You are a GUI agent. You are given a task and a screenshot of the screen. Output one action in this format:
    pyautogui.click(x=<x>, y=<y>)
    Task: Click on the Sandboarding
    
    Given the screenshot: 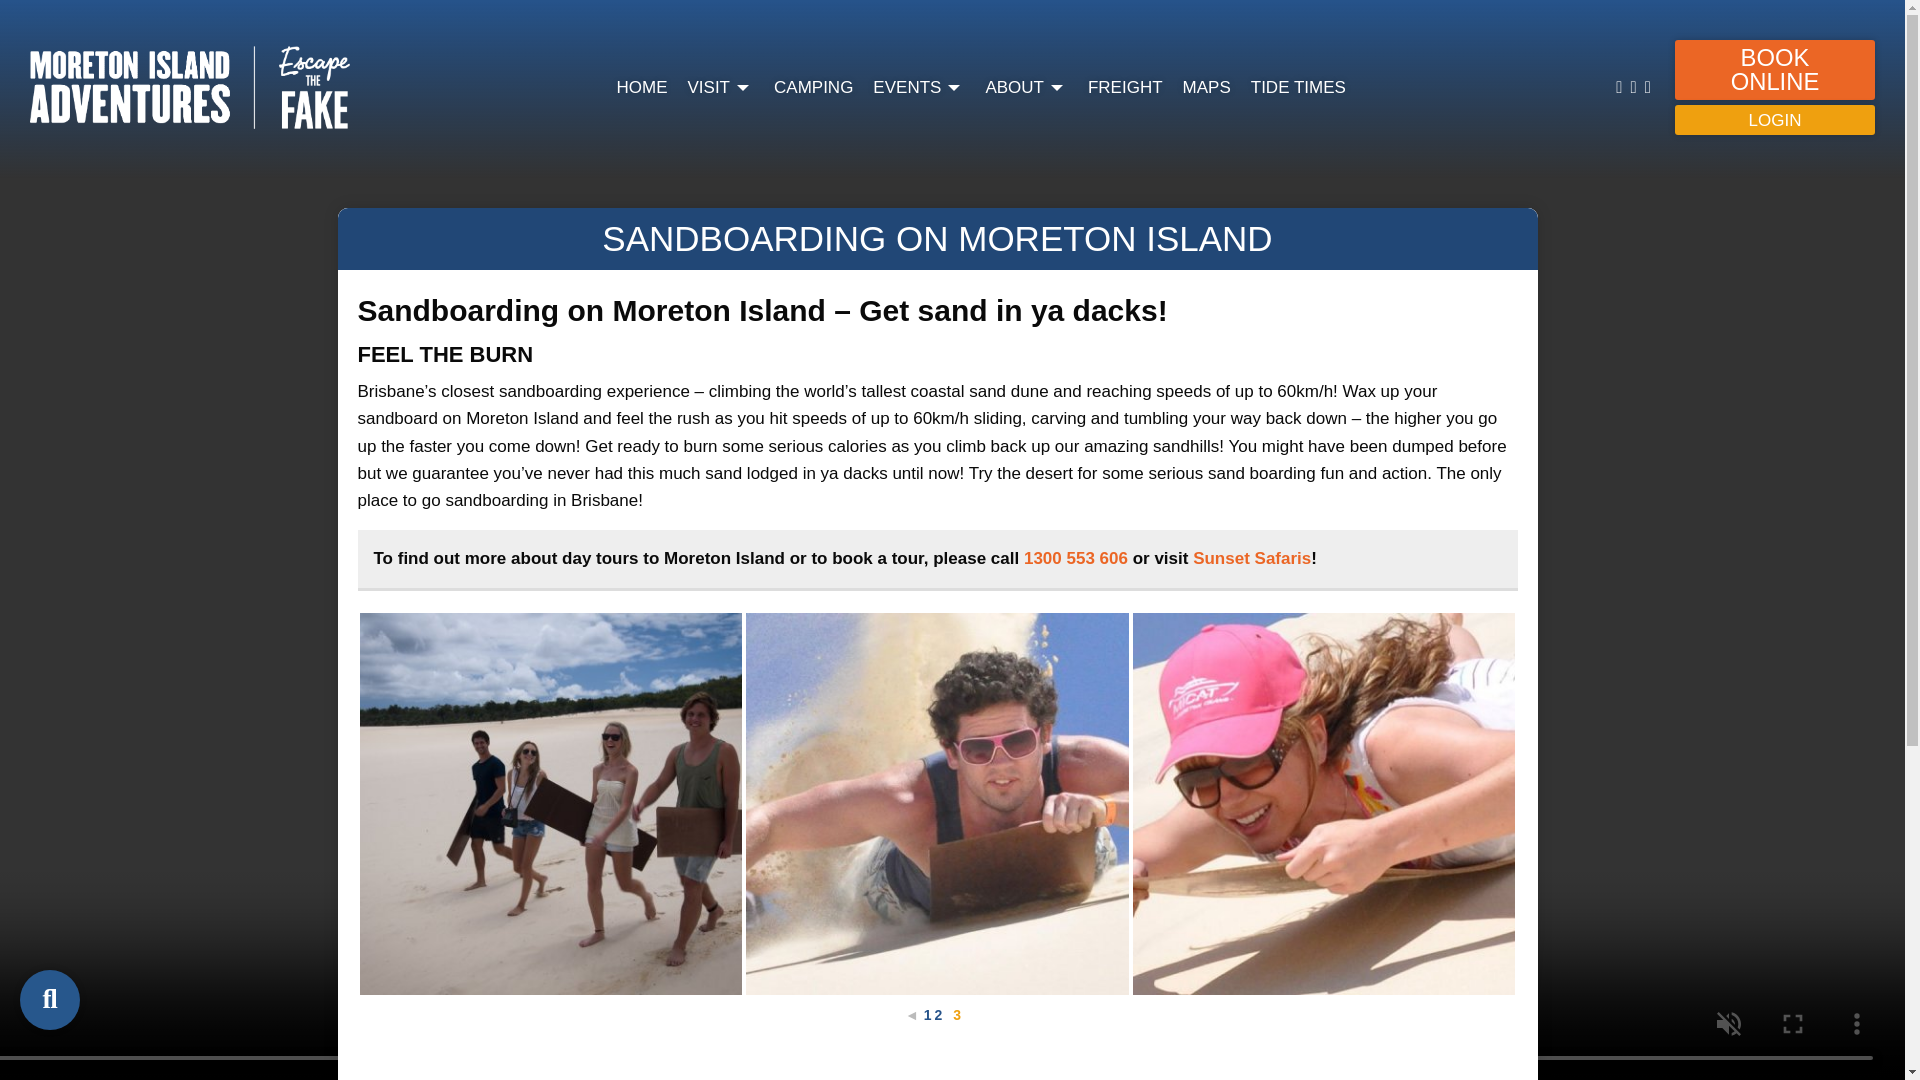 What is the action you would take?
    pyautogui.click(x=552, y=804)
    